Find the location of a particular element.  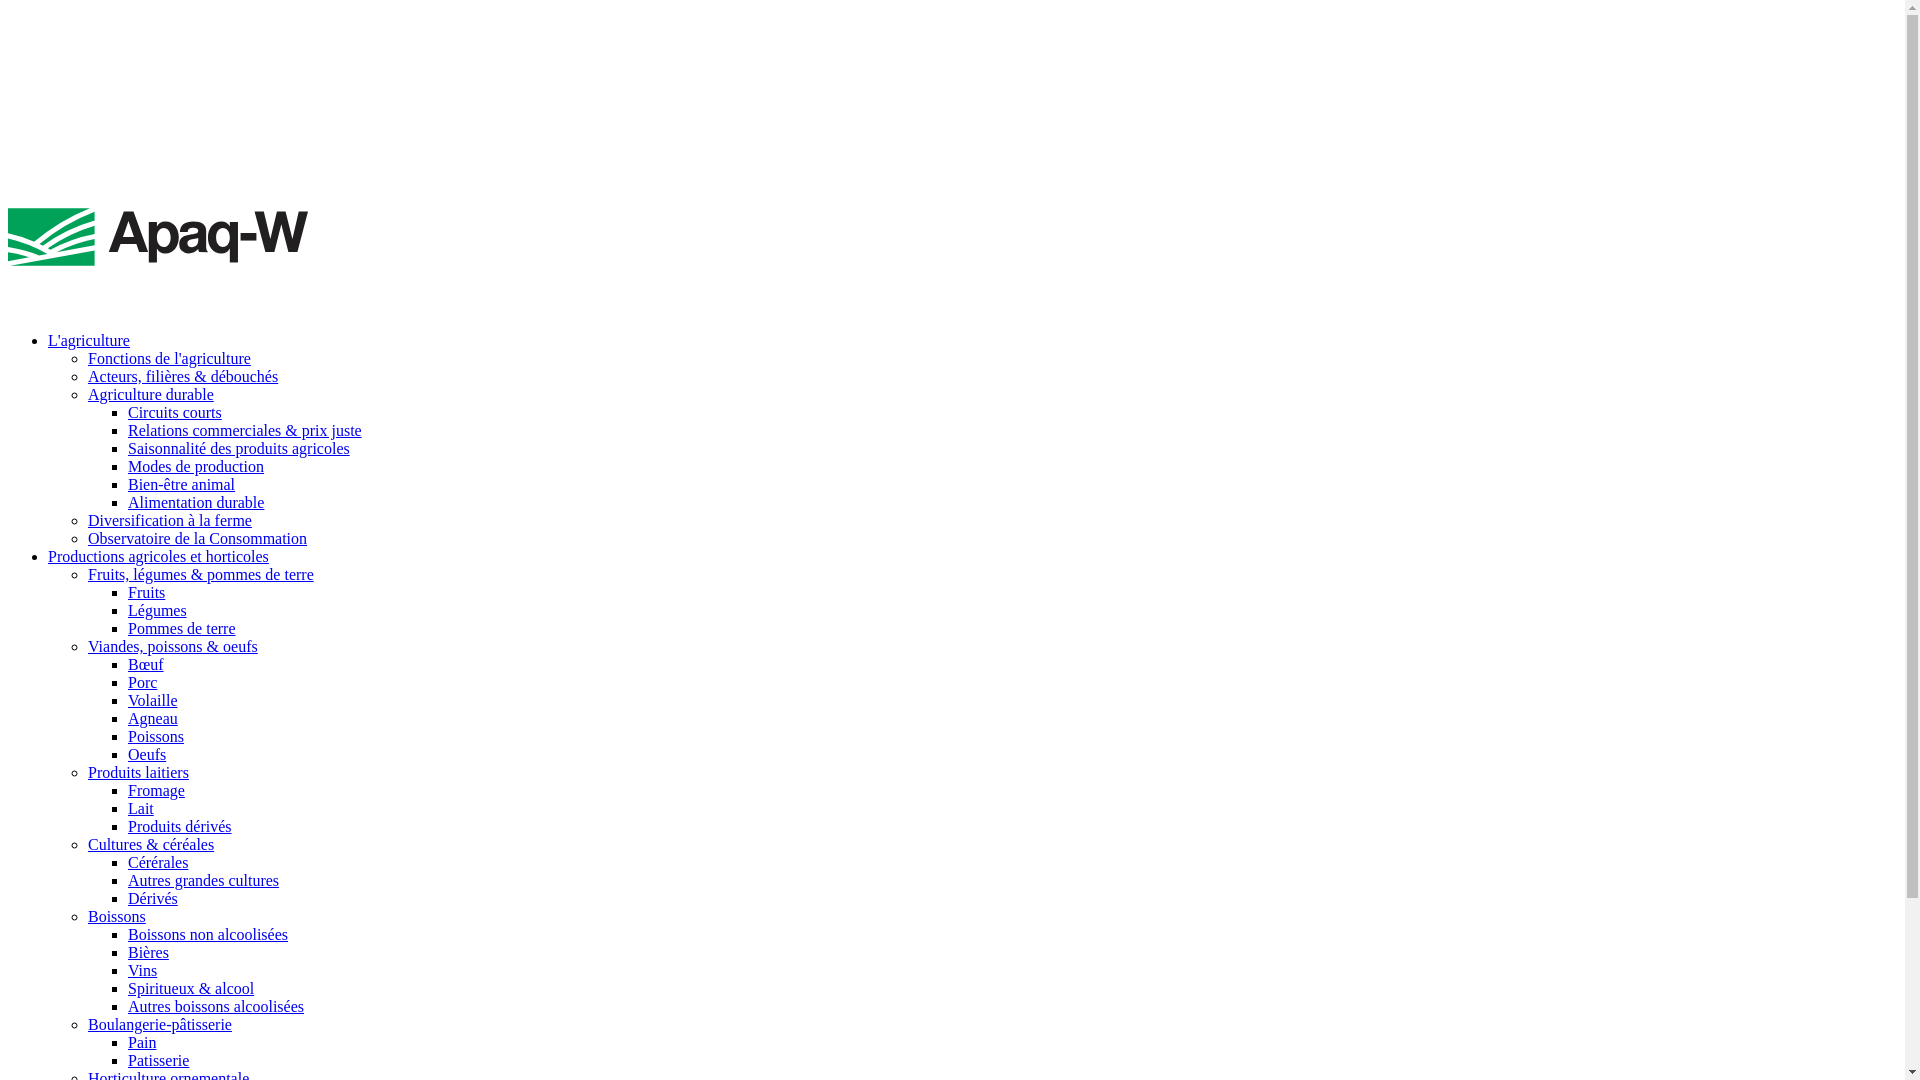

Fromage is located at coordinates (156, 790).